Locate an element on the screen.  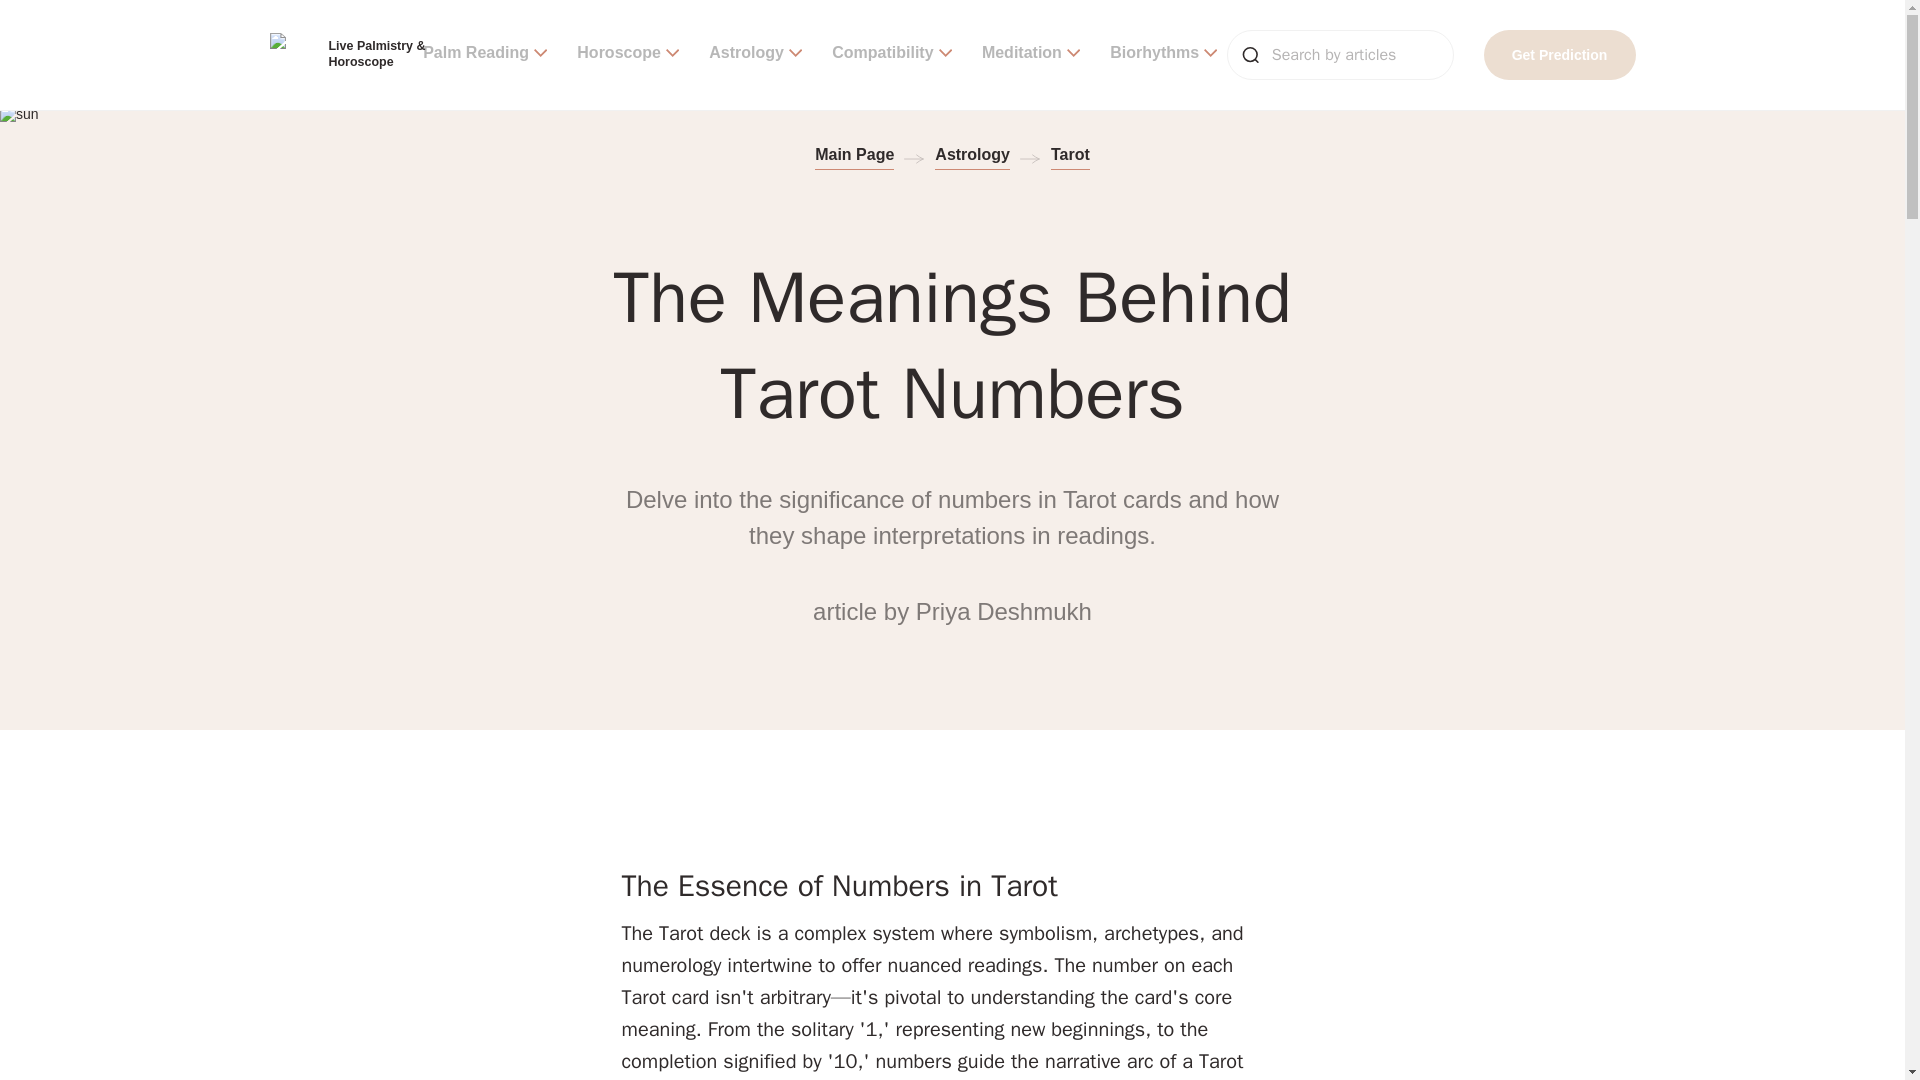
Meditation is located at coordinates (1030, 54).